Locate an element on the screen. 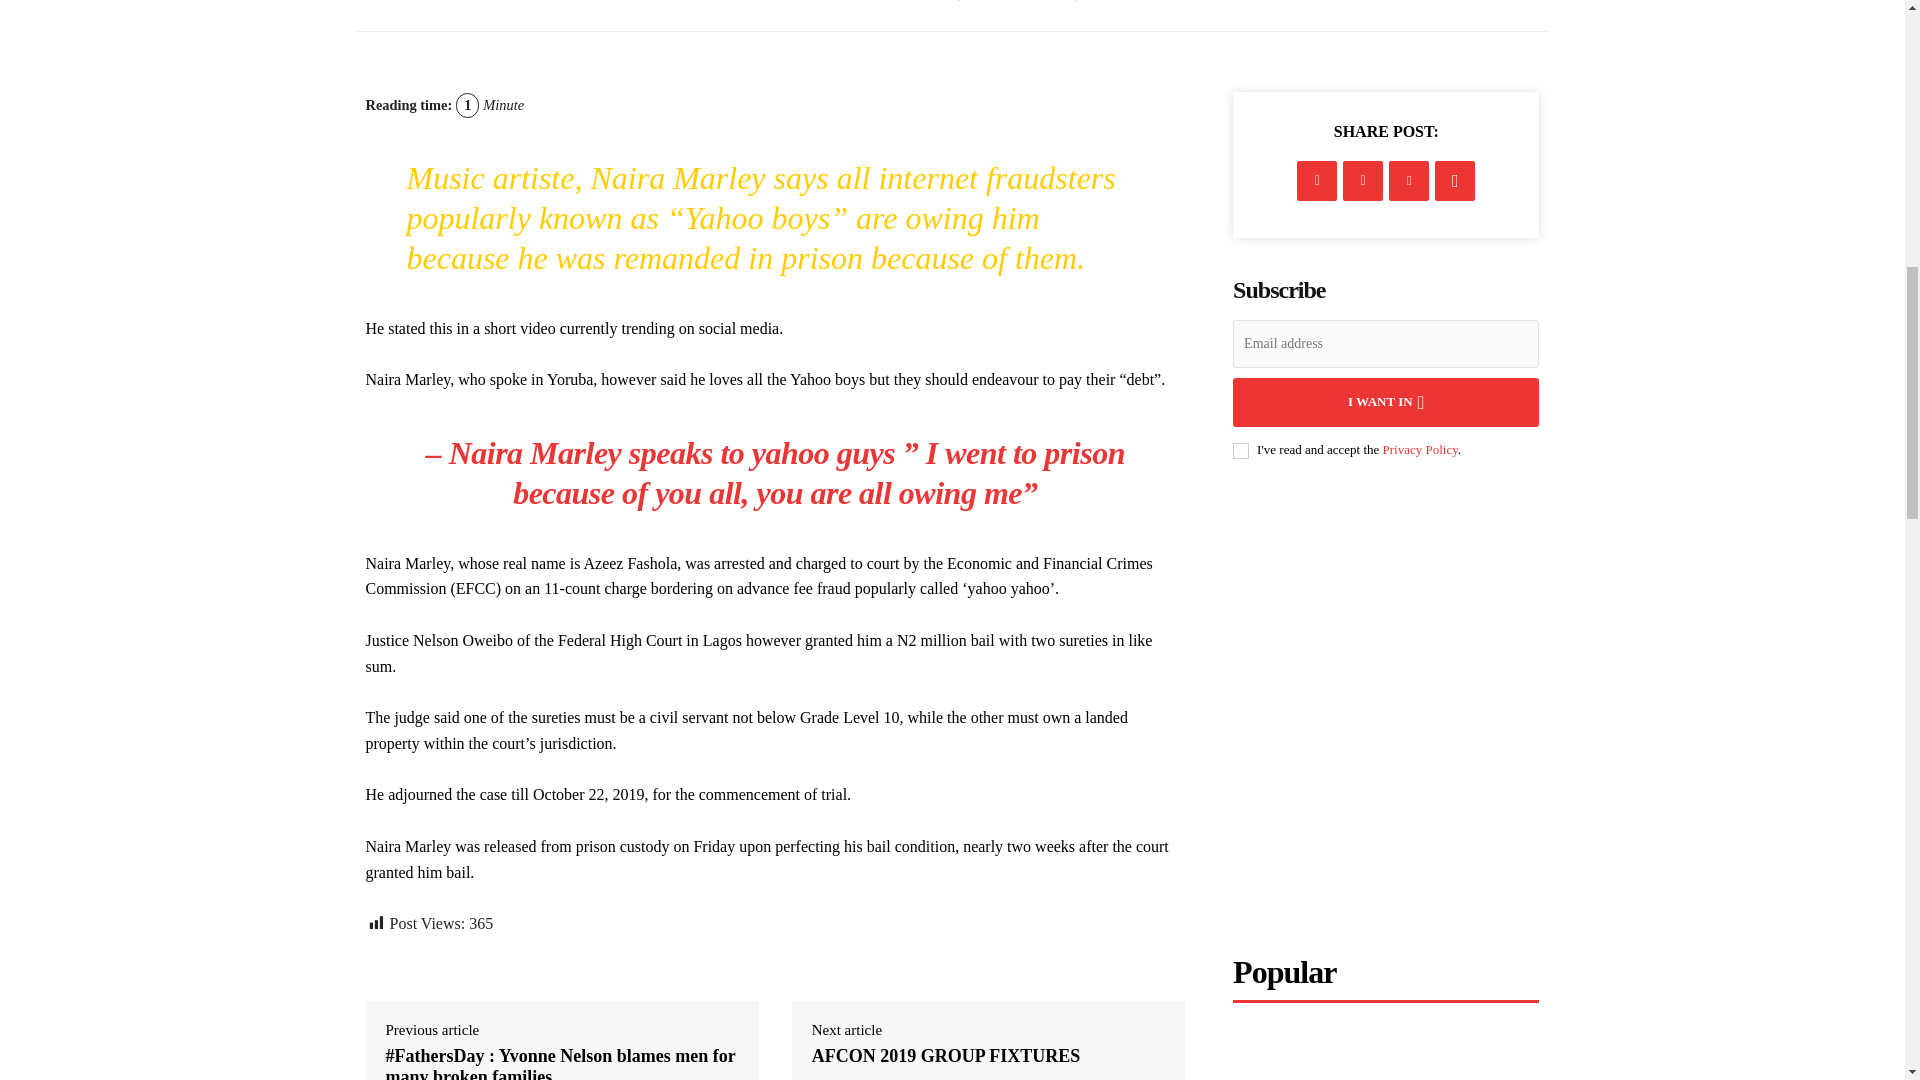  Twitter is located at coordinates (1362, 180).